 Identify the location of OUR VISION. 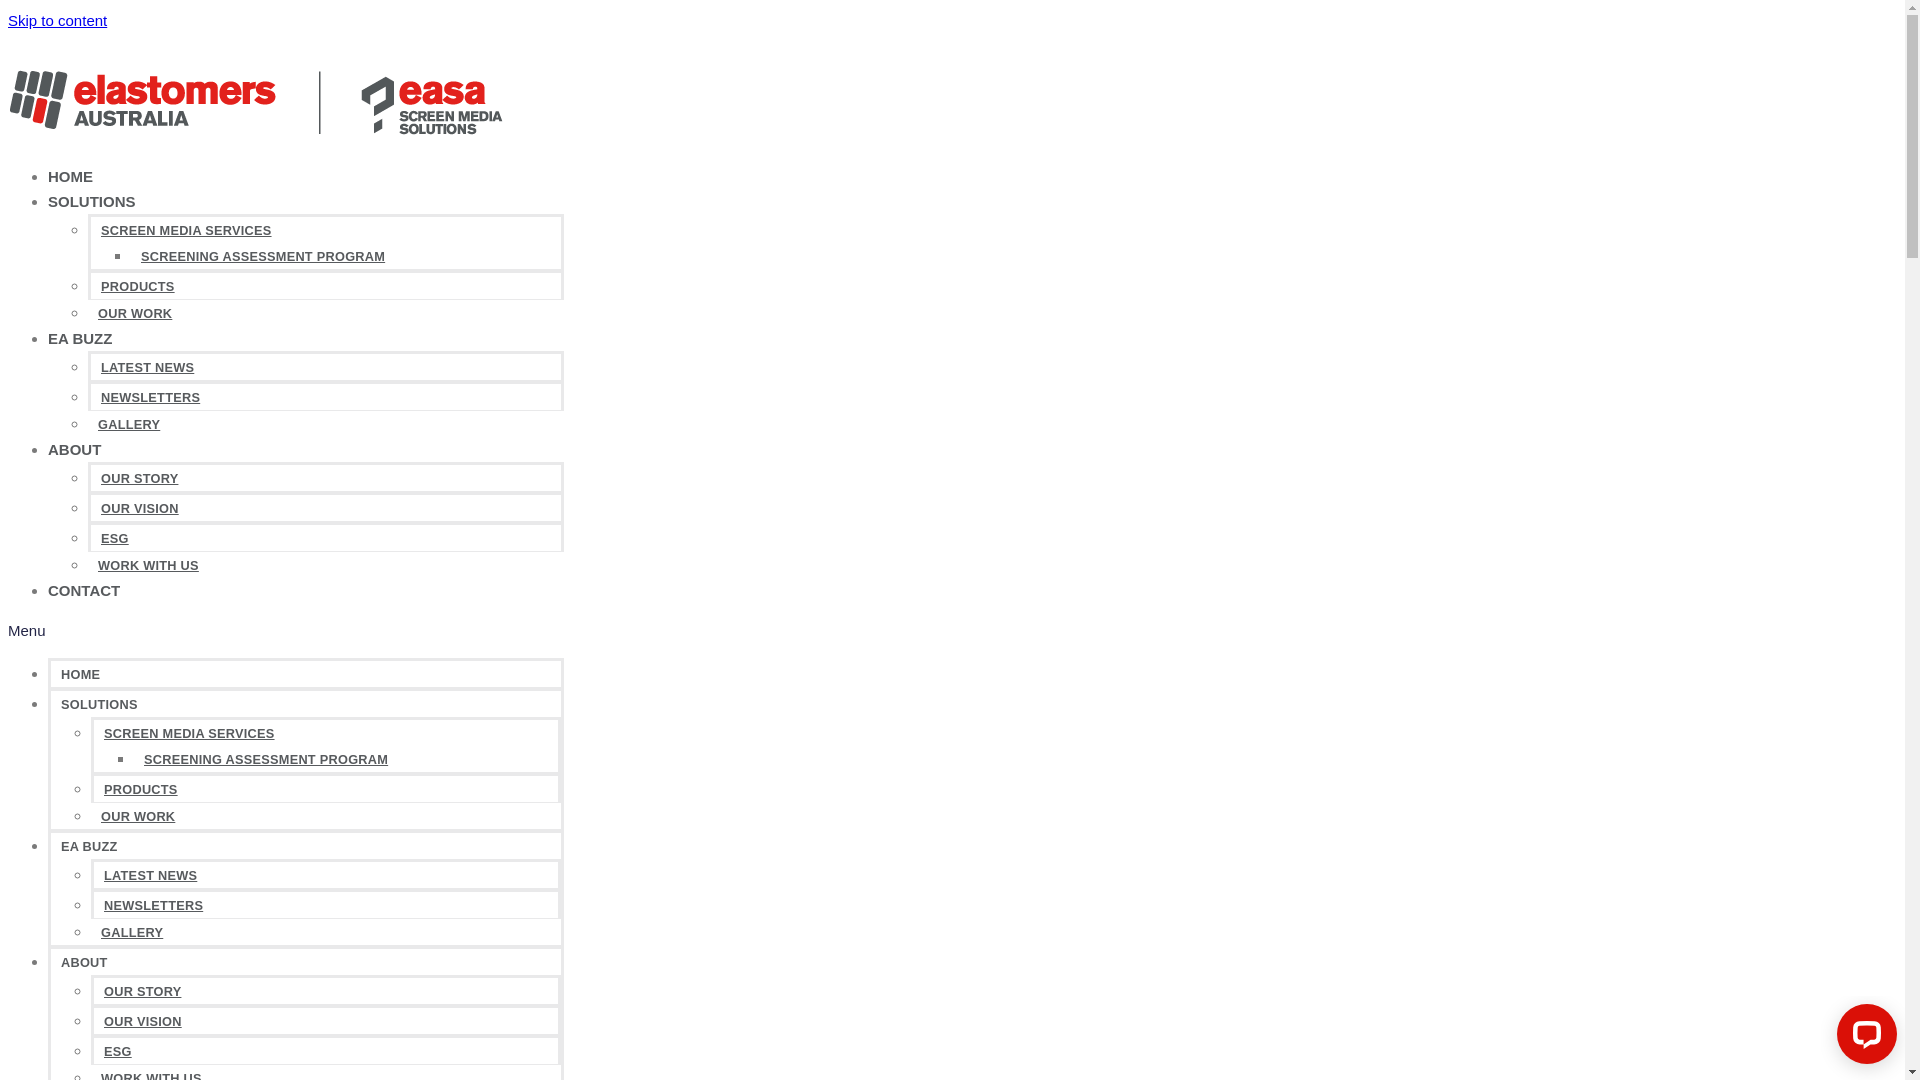
(140, 508).